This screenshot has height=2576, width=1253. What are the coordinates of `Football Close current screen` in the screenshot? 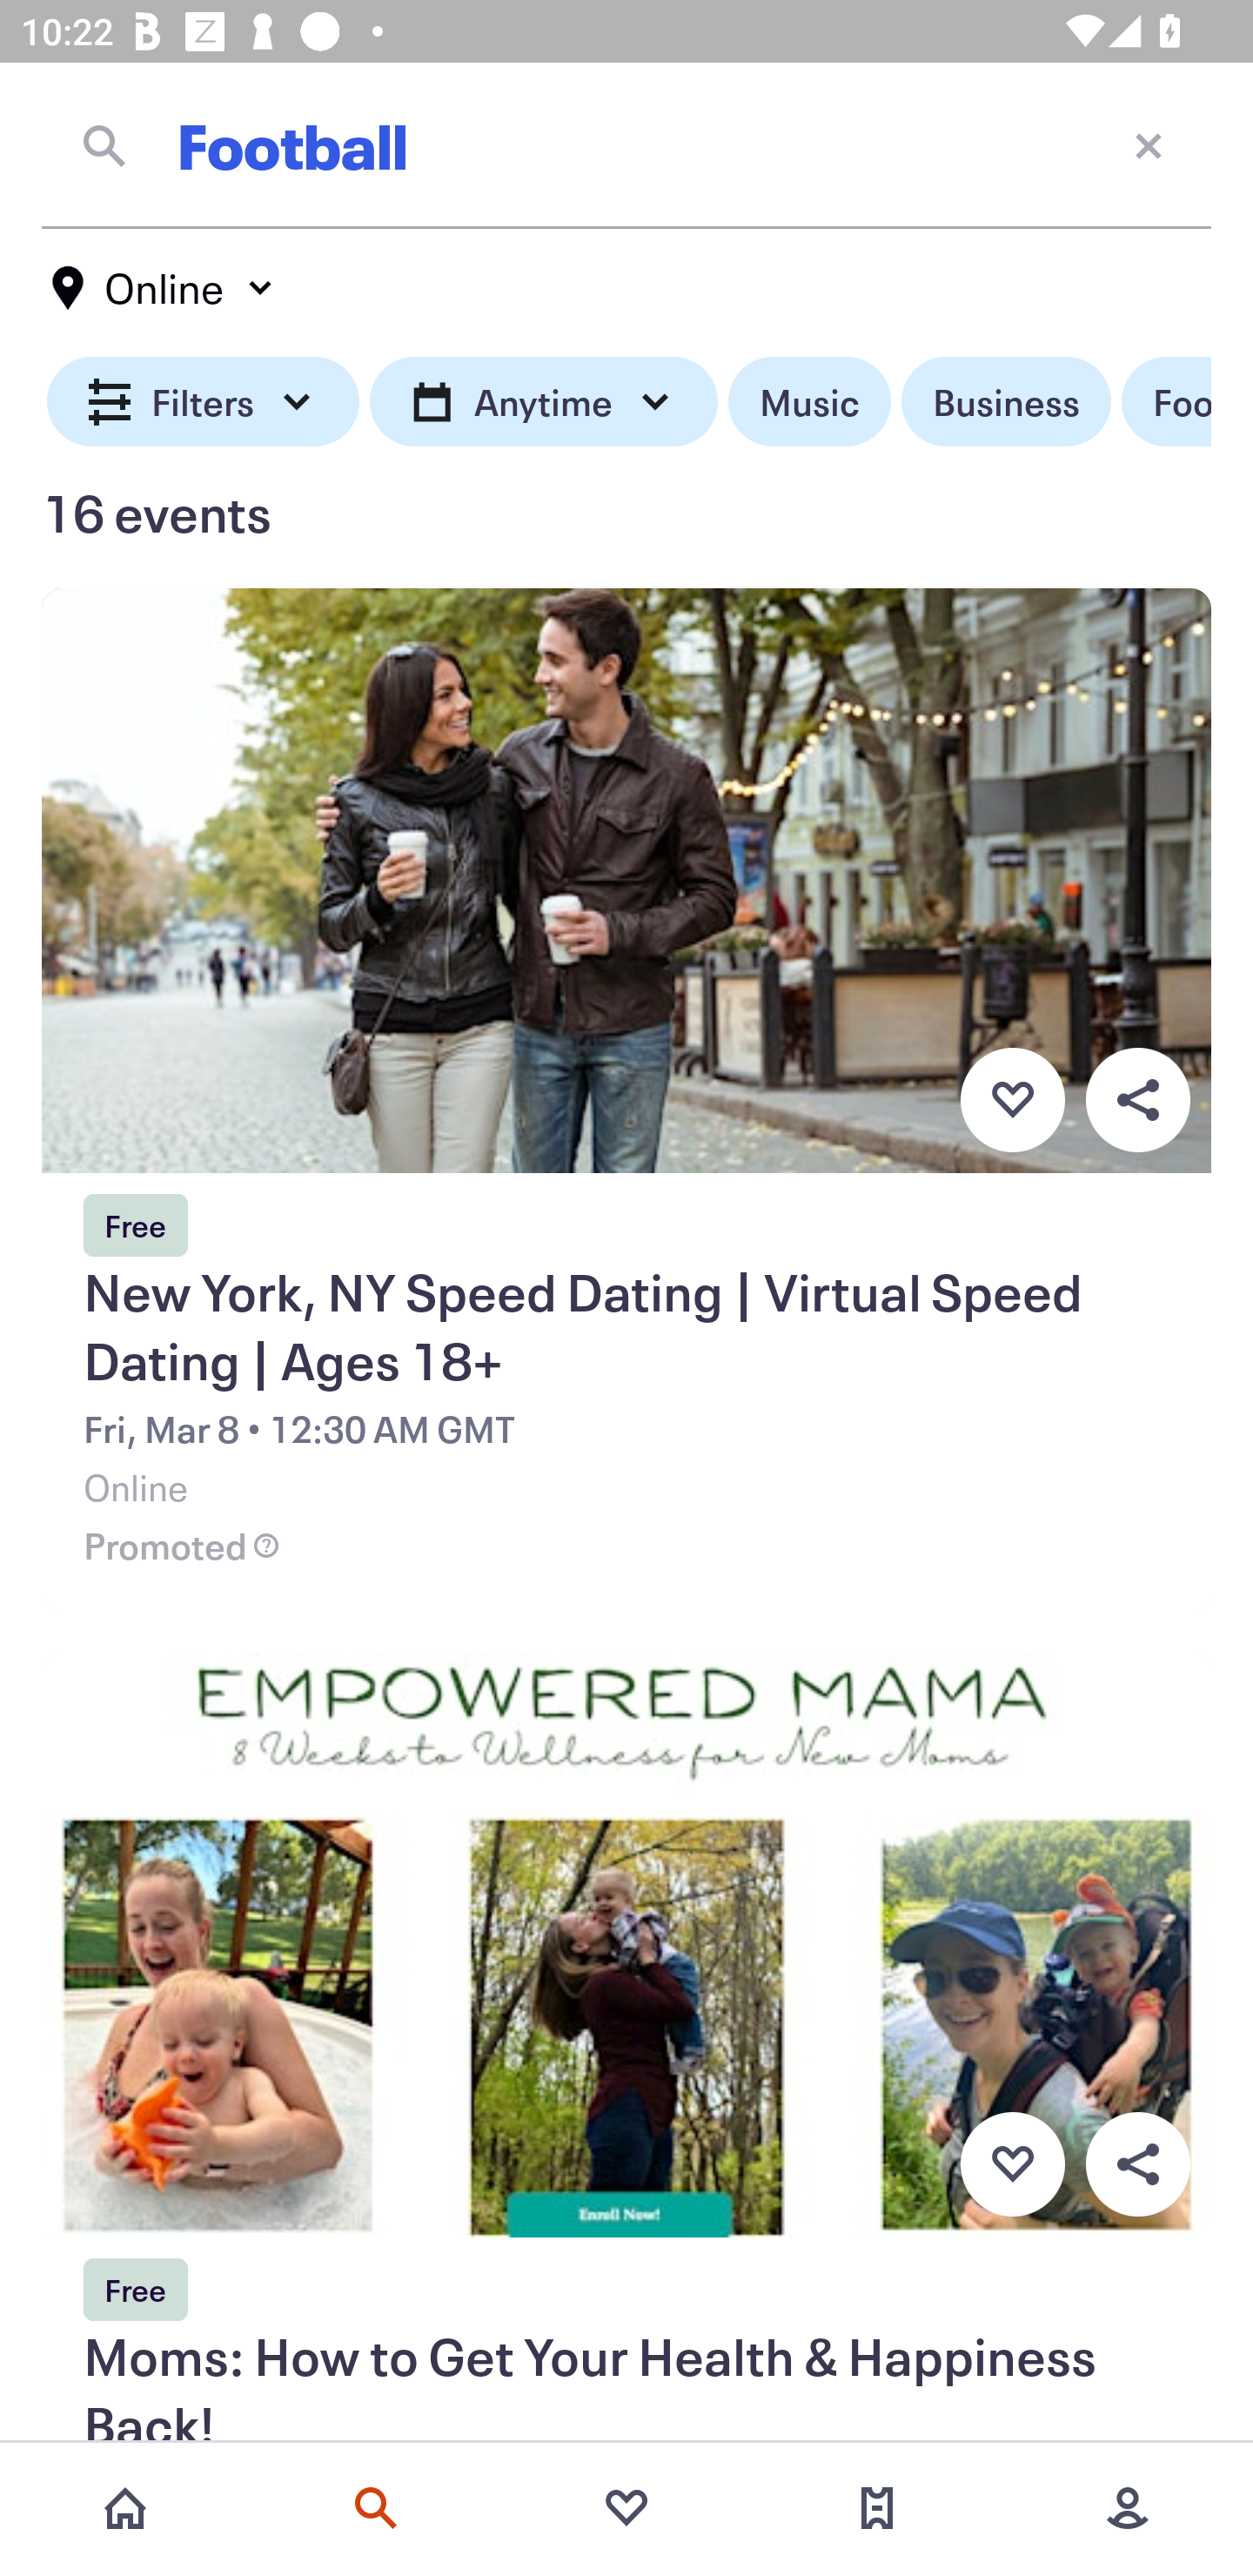 It's located at (626, 145).